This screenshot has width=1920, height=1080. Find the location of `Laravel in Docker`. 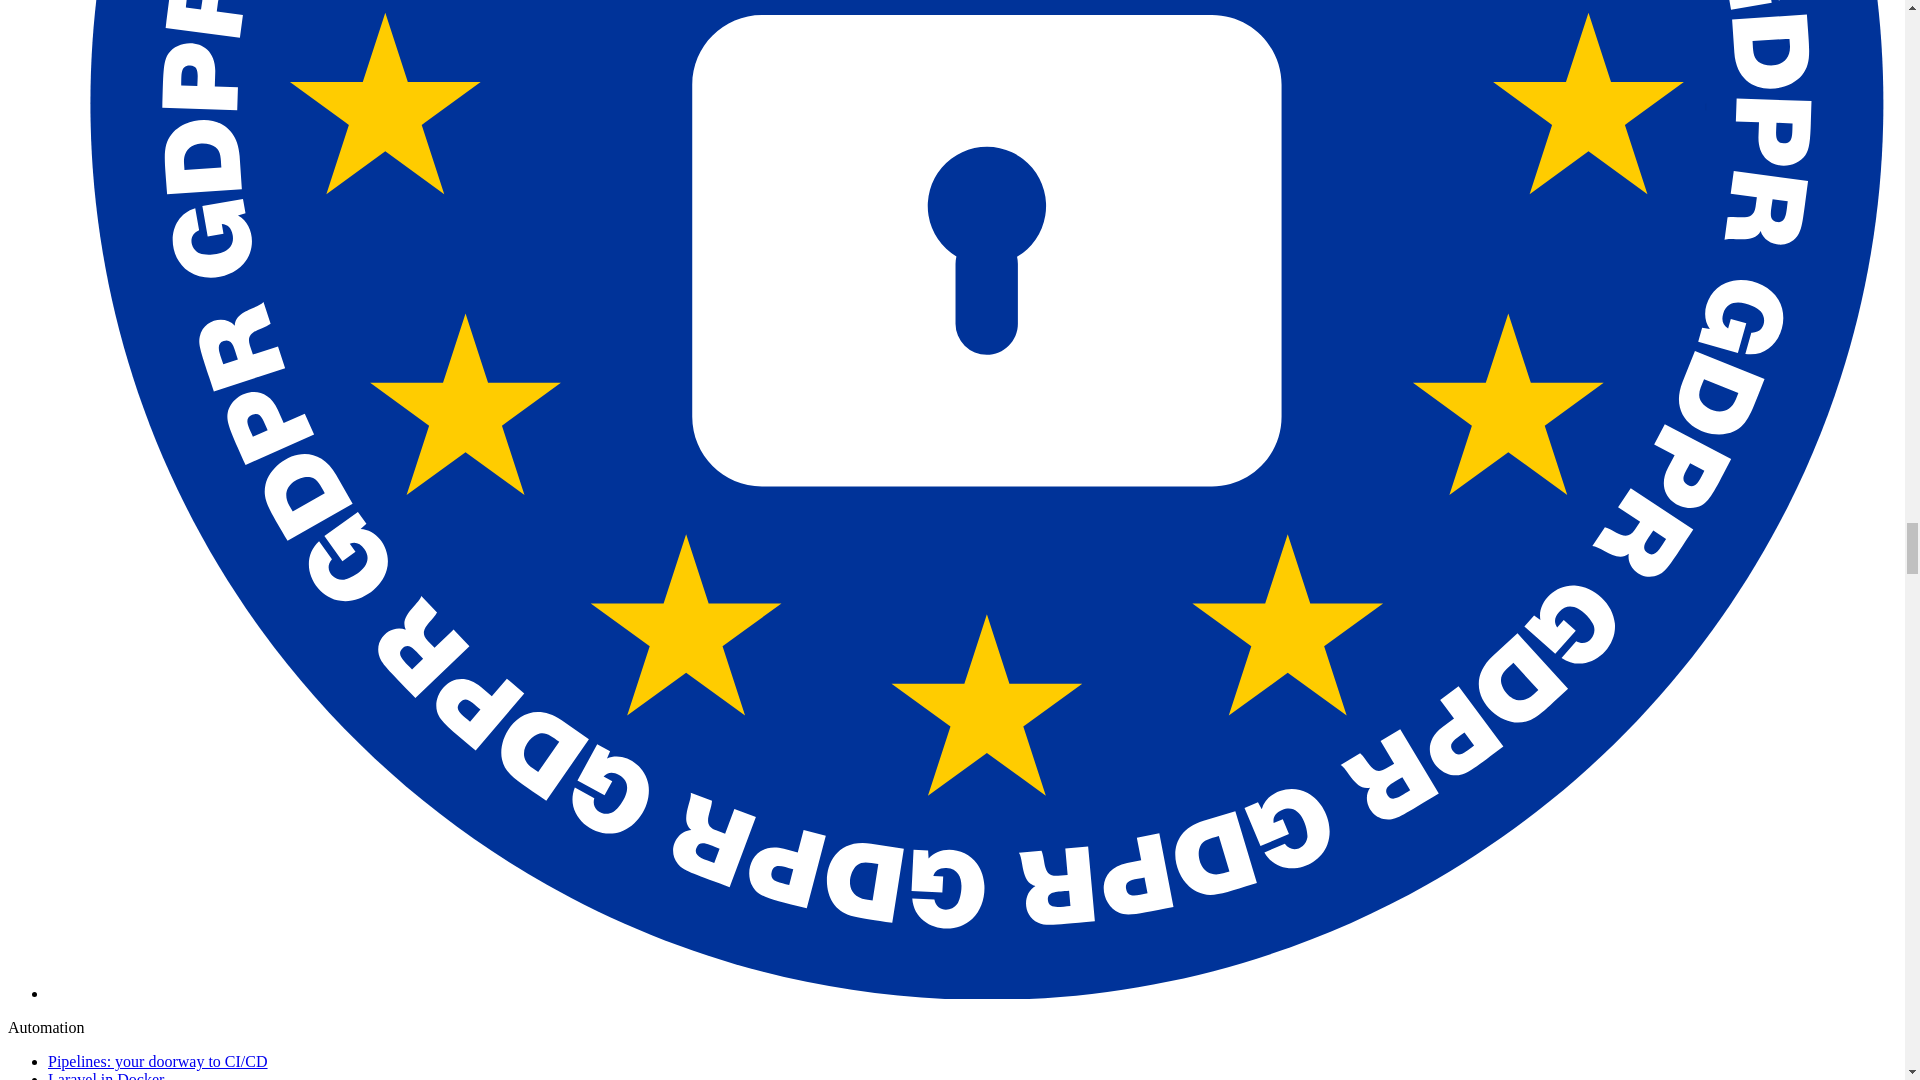

Laravel in Docker is located at coordinates (106, 1076).